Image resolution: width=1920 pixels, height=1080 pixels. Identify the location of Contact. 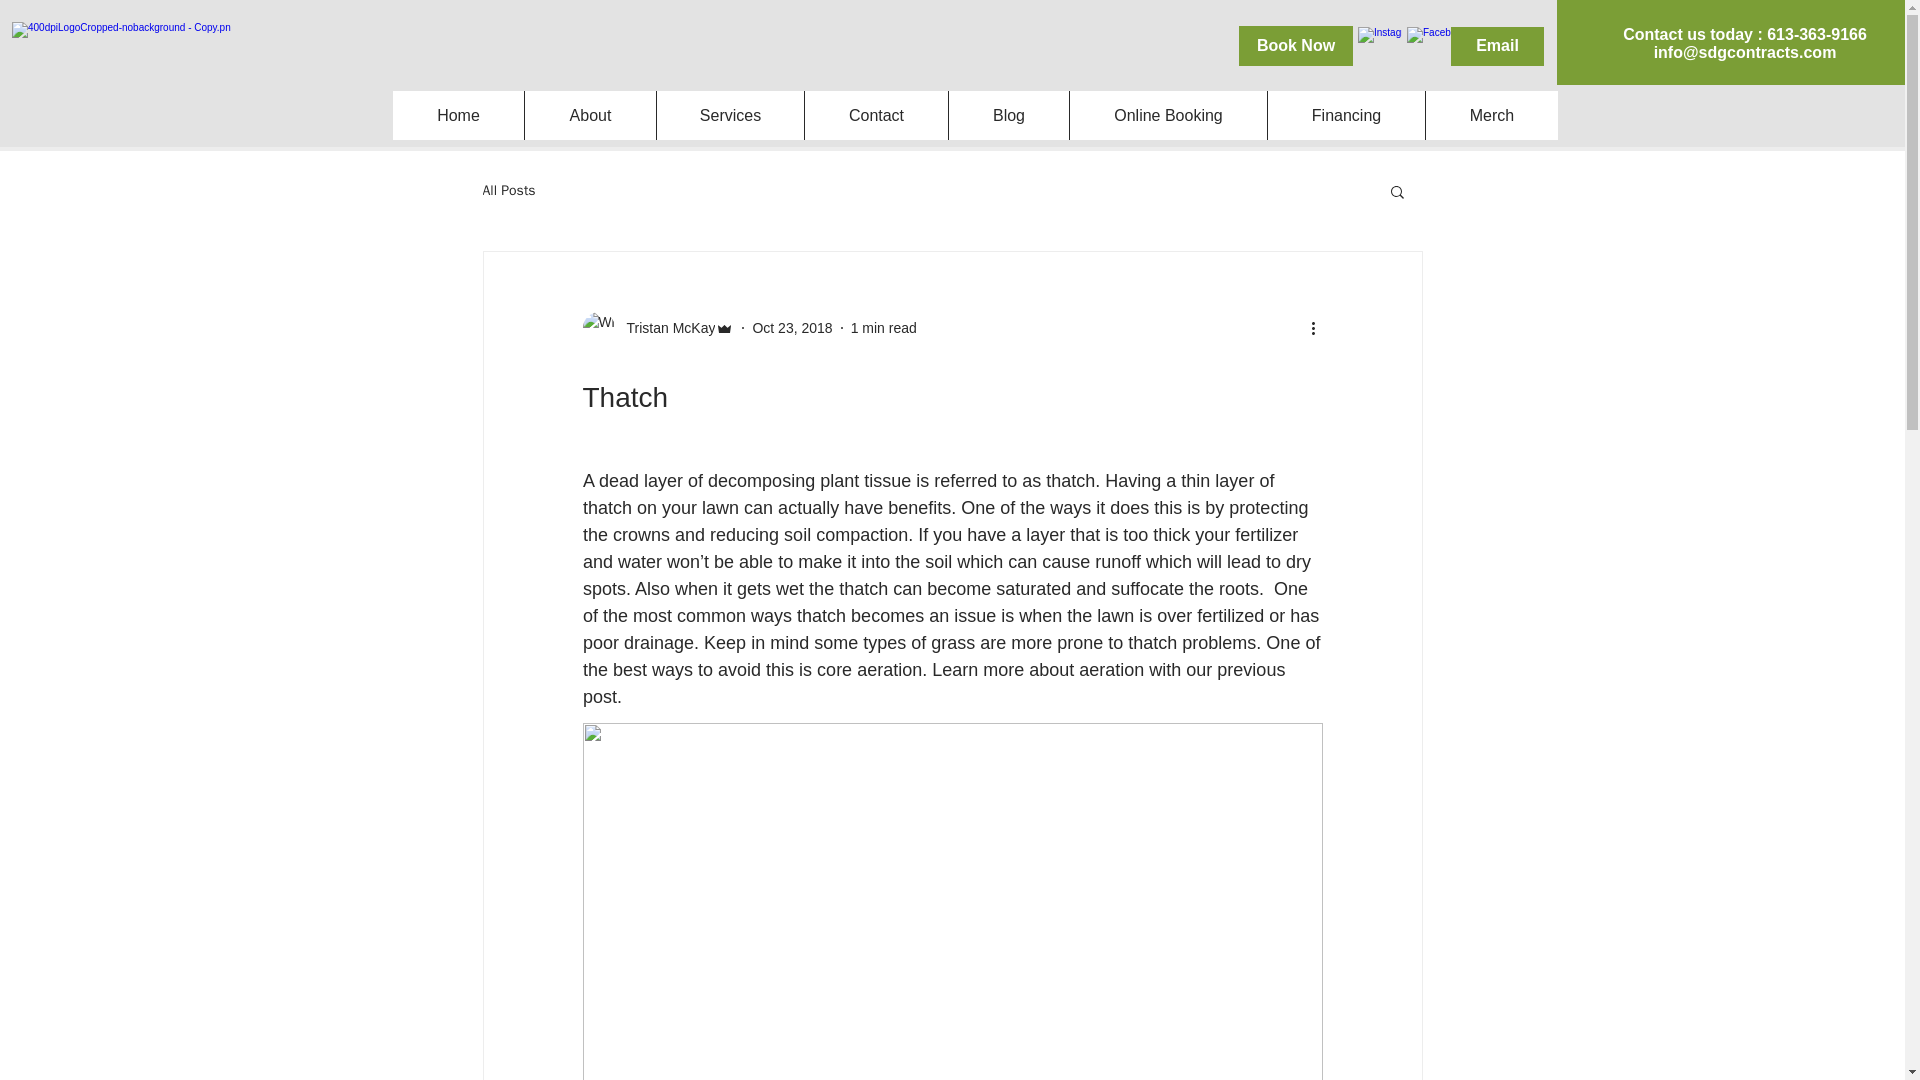
(876, 115).